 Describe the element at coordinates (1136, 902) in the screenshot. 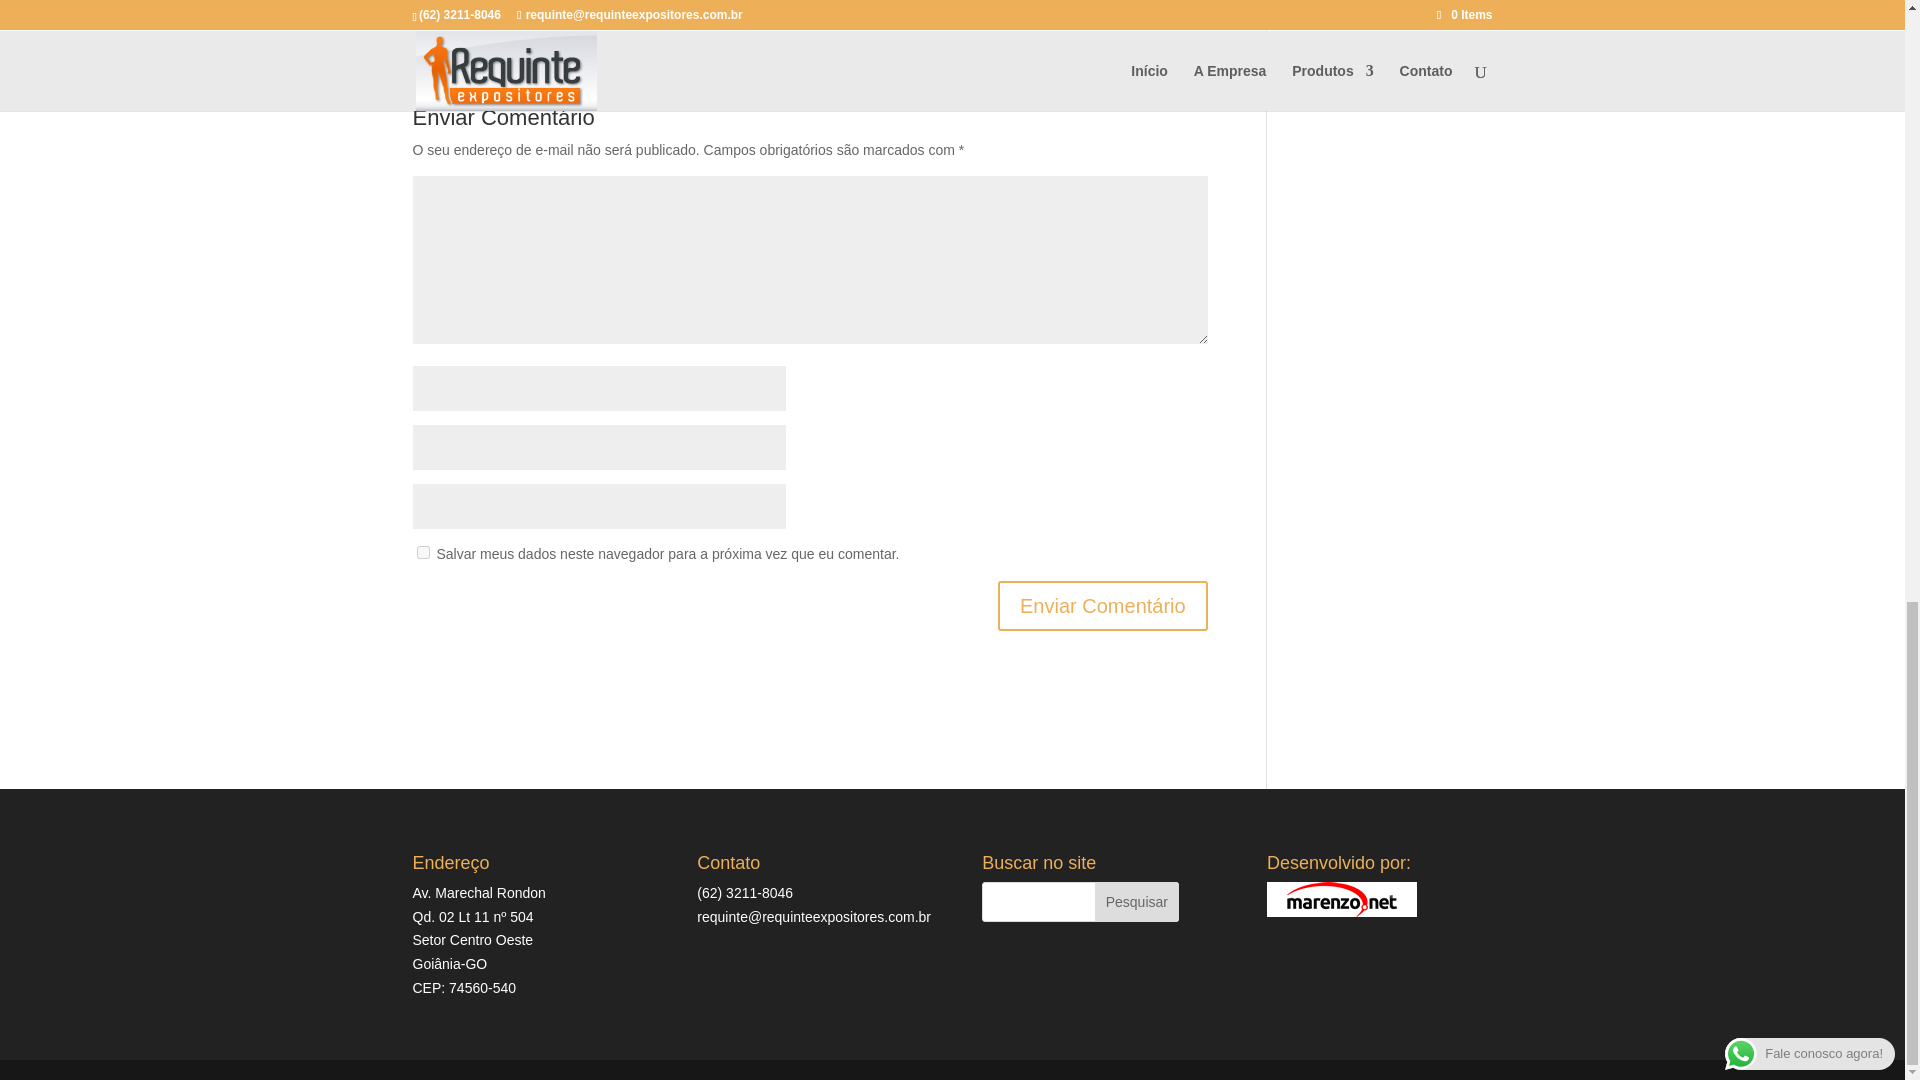

I see `Pesquisar` at that location.